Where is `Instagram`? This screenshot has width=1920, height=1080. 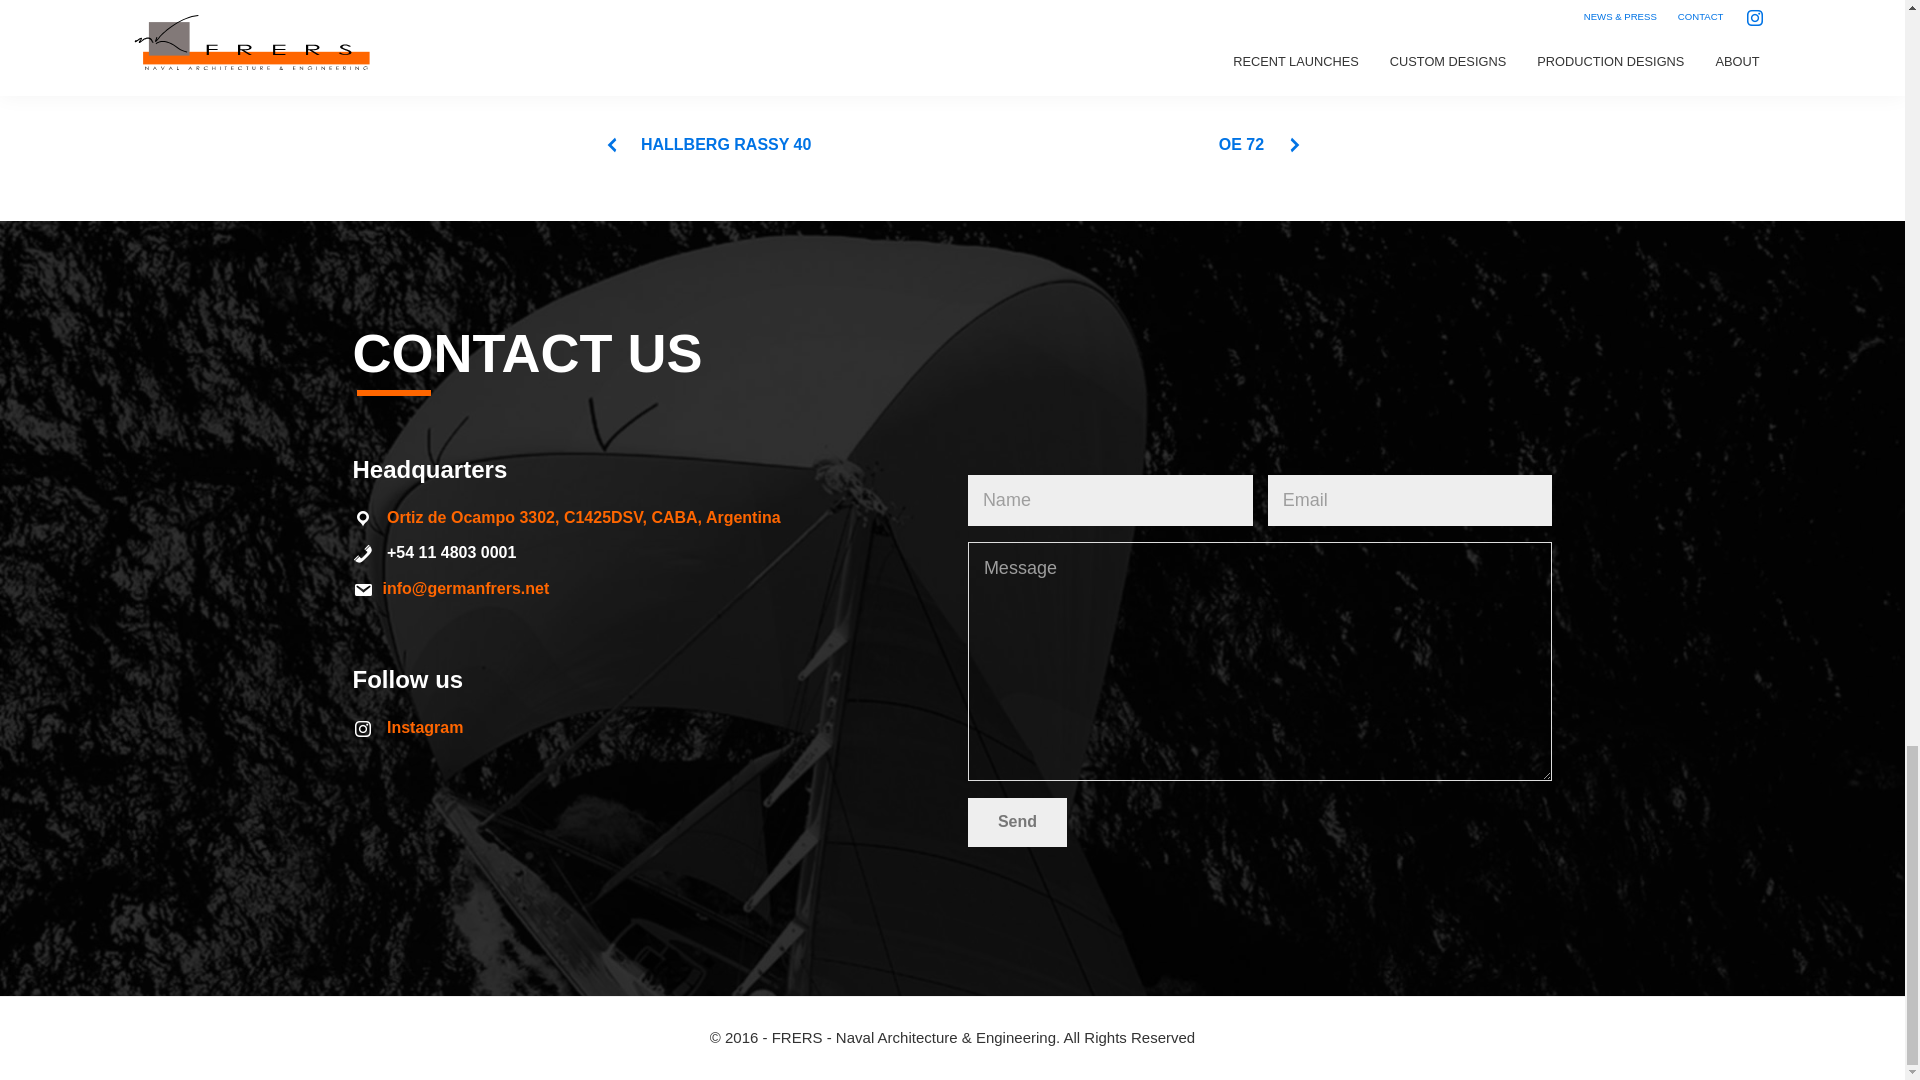
Instagram is located at coordinates (424, 727).